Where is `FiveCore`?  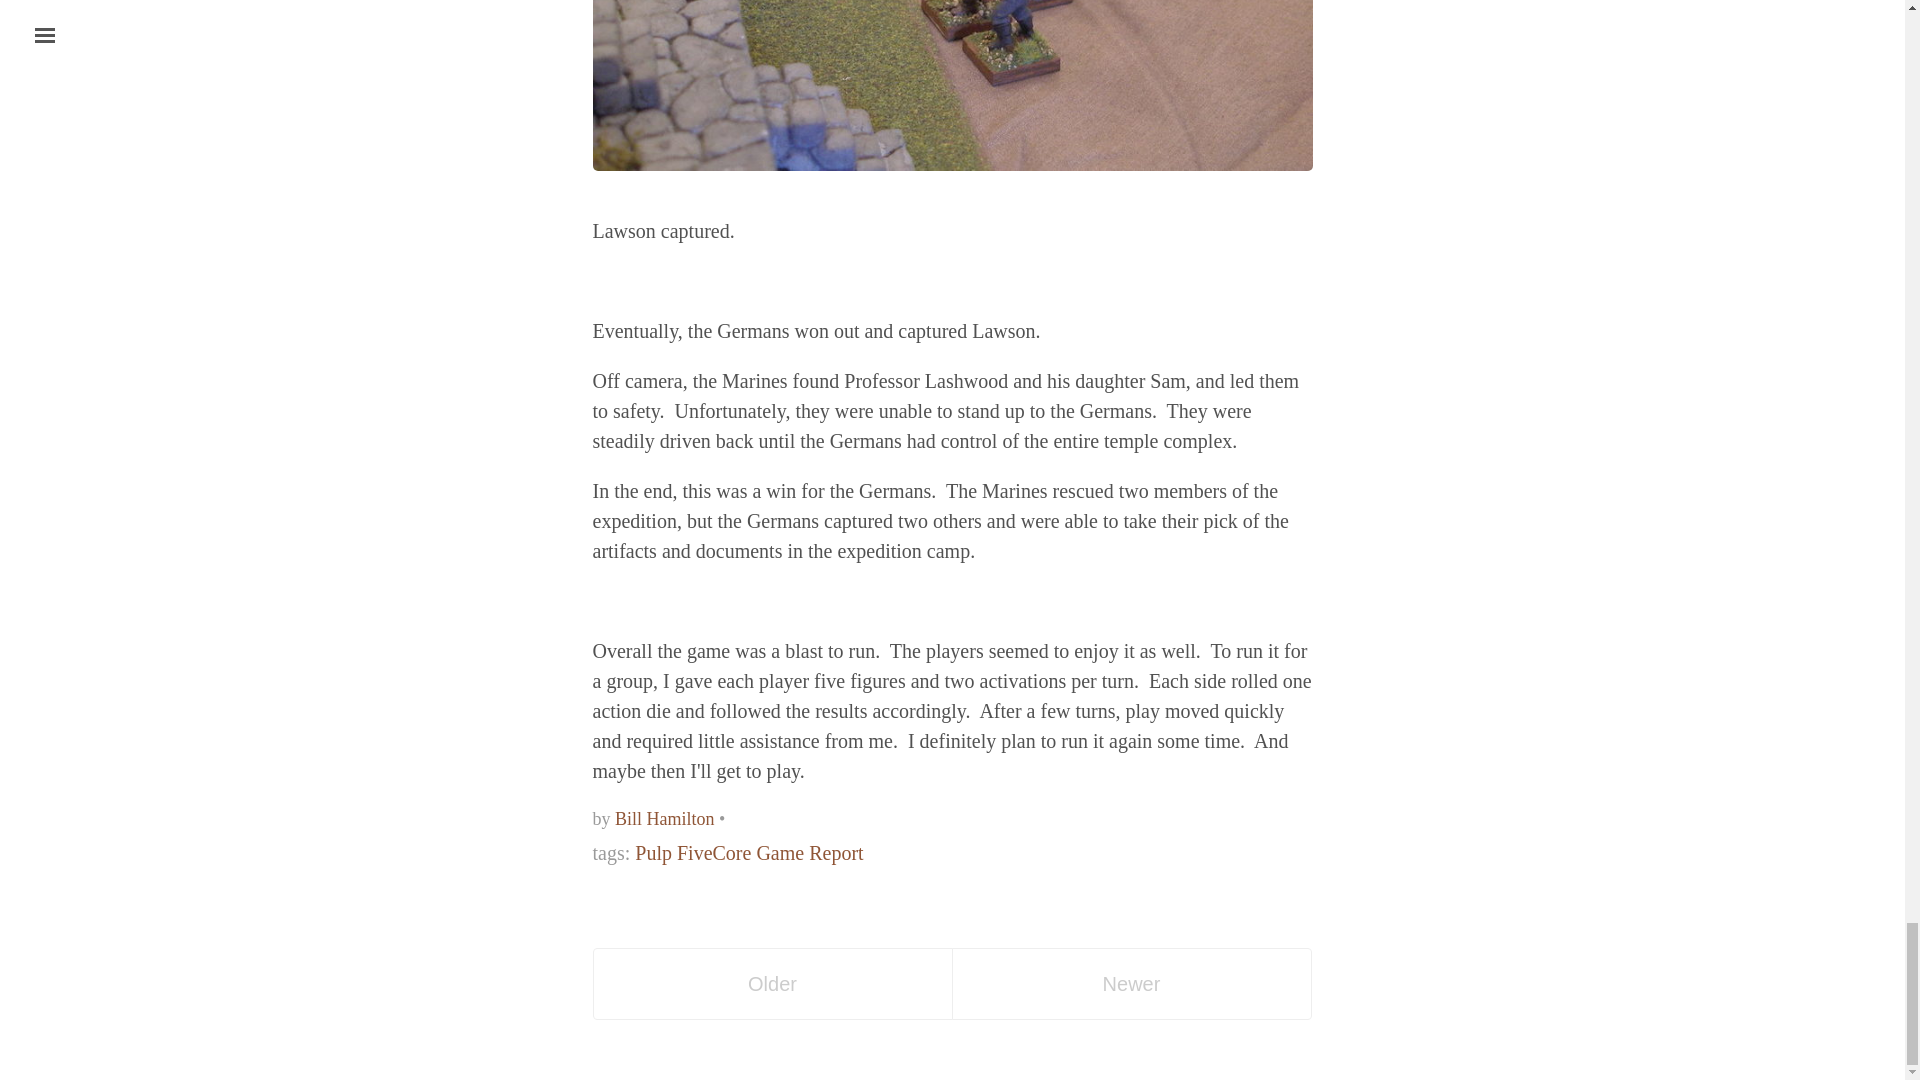 FiveCore is located at coordinates (714, 853).